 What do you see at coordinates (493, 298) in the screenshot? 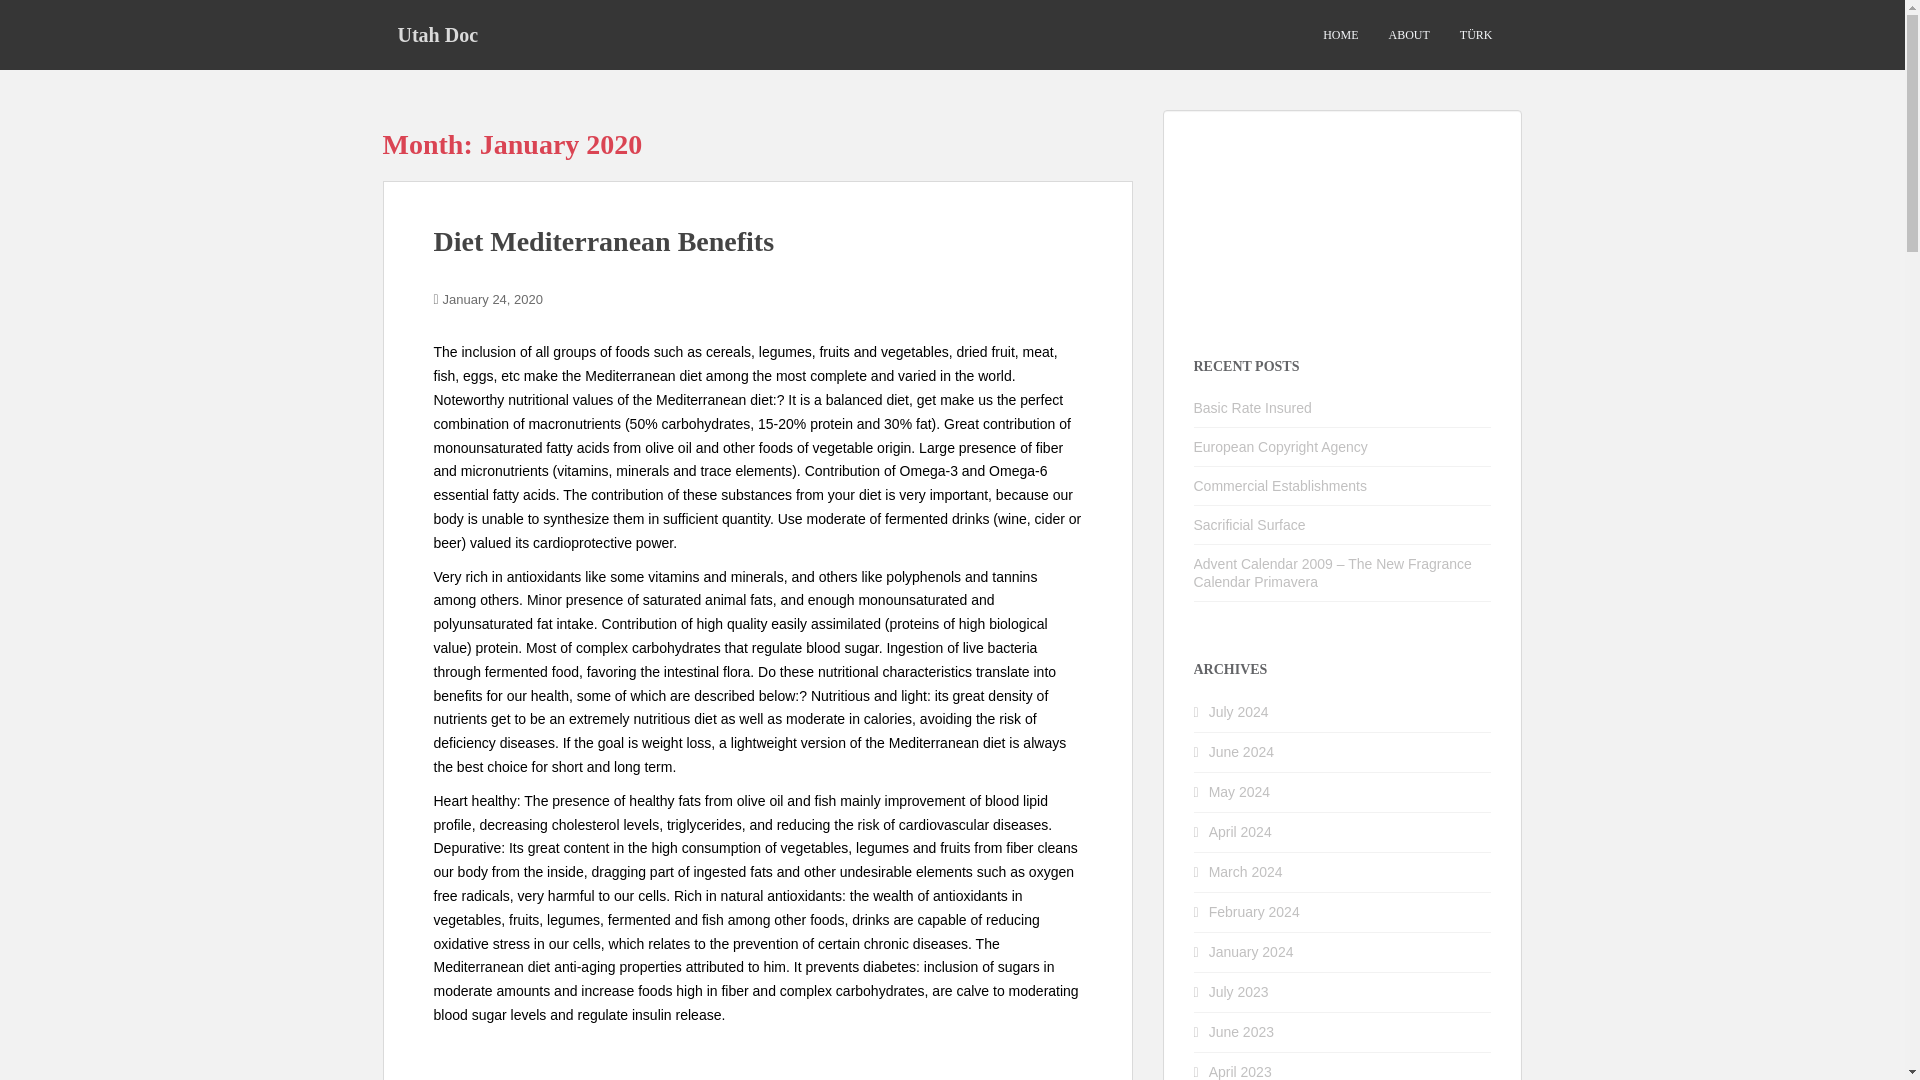
I see `January 24, 2020` at bounding box center [493, 298].